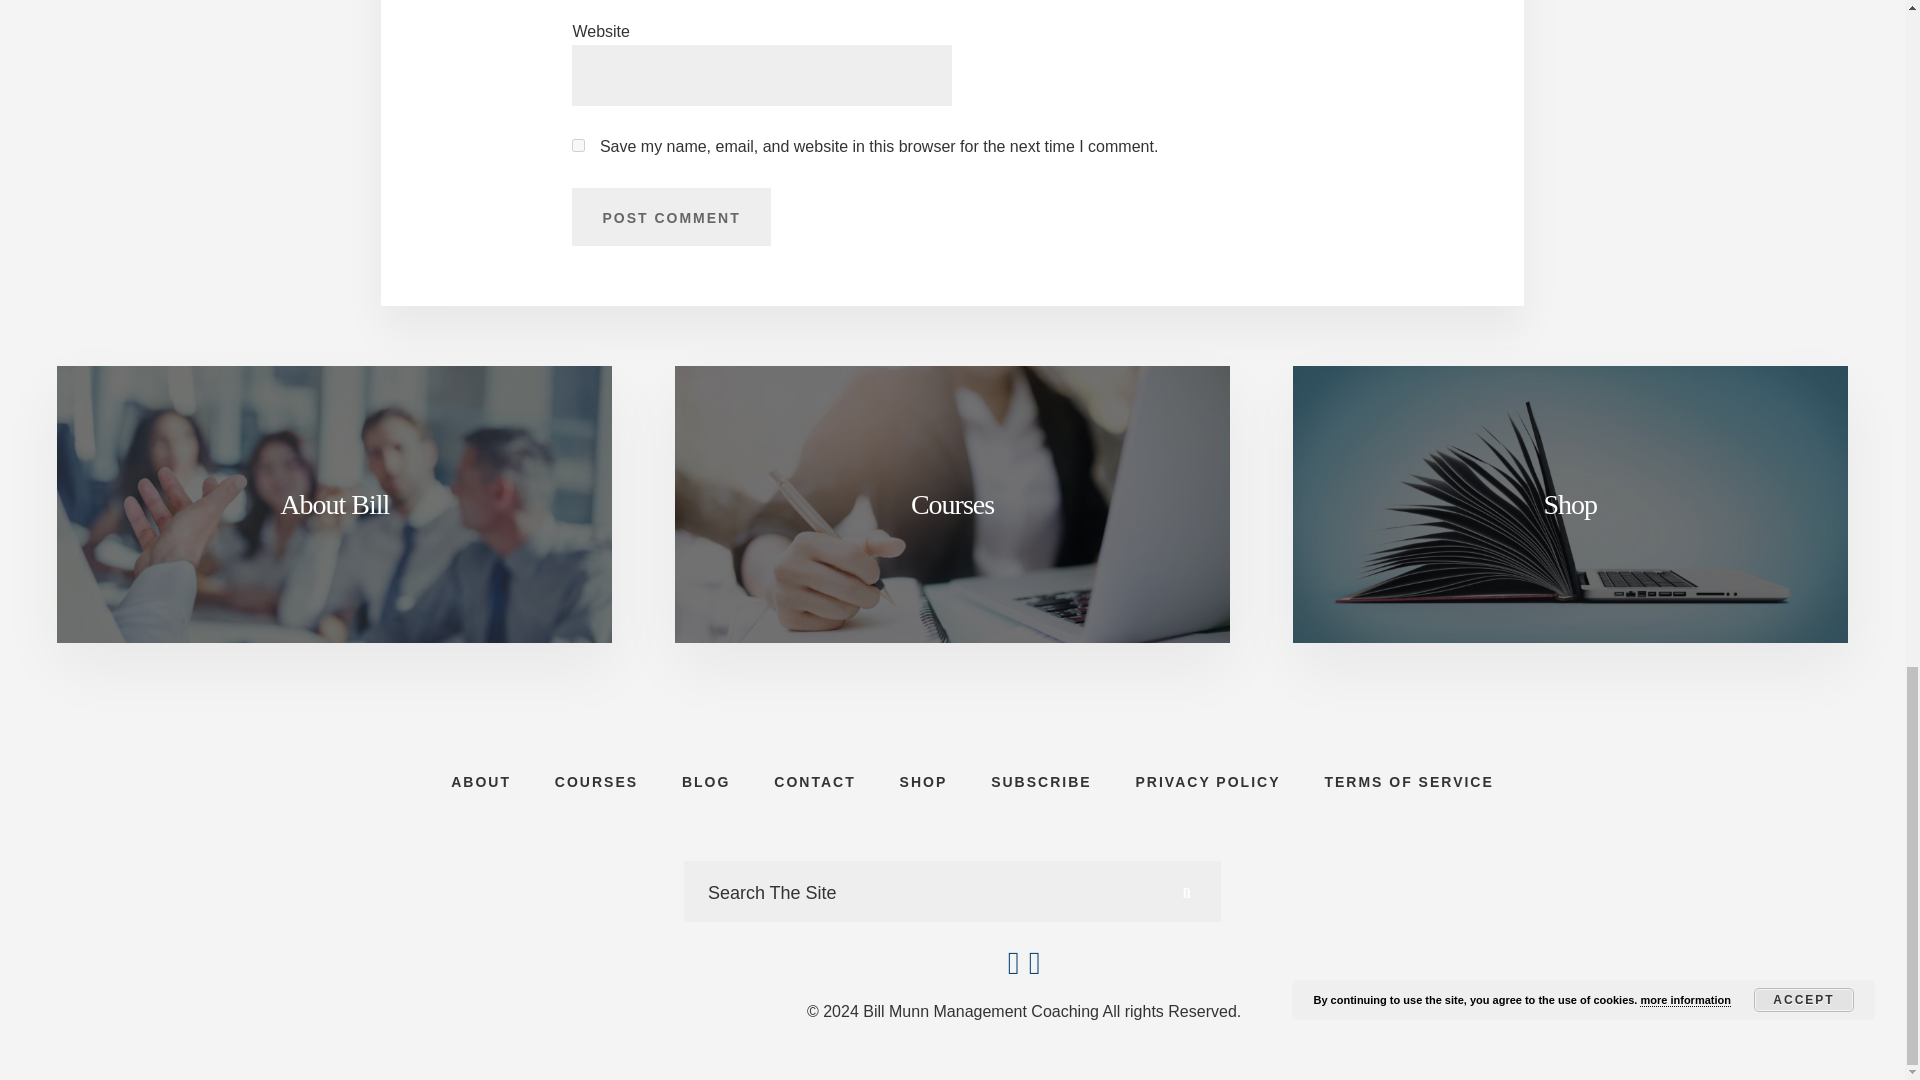  What do you see at coordinates (923, 782) in the screenshot?
I see `SHOP` at bounding box center [923, 782].